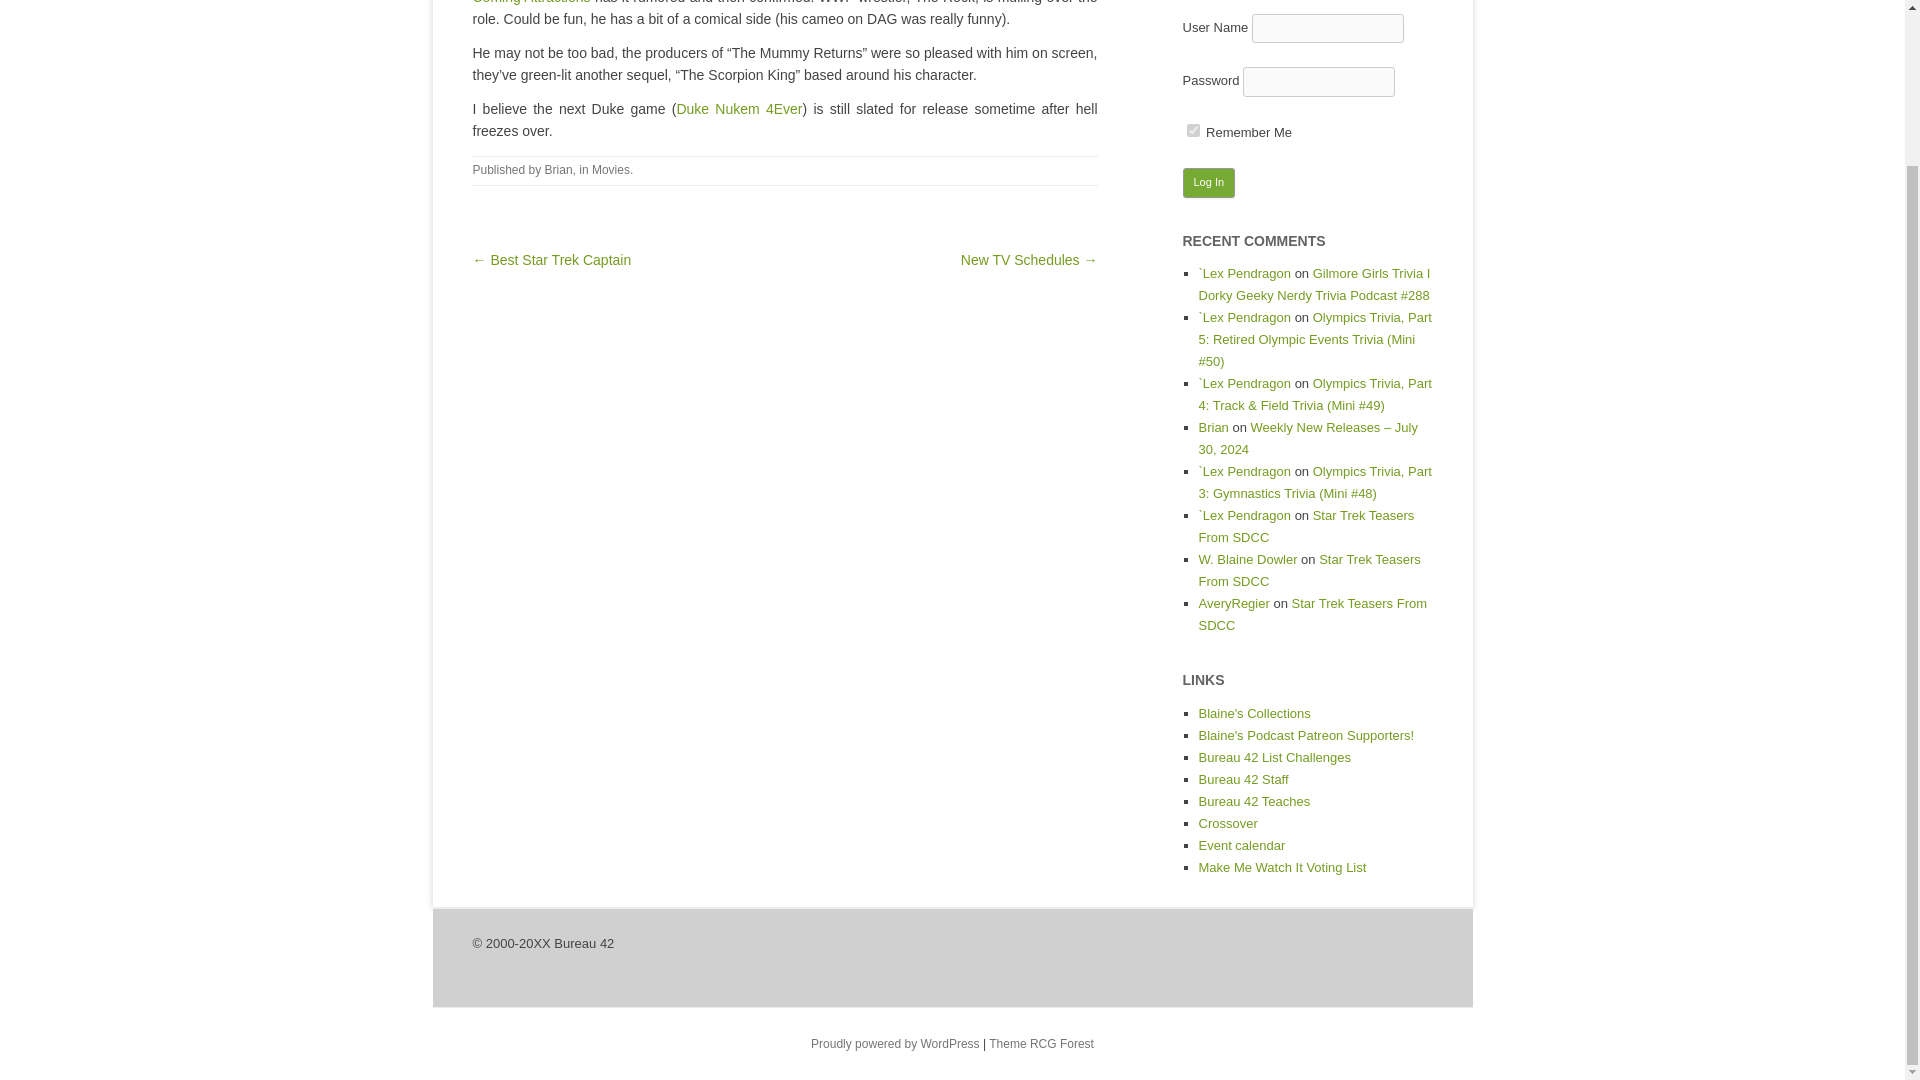 The image size is (1920, 1080). I want to click on Crossover, so click(1228, 823).